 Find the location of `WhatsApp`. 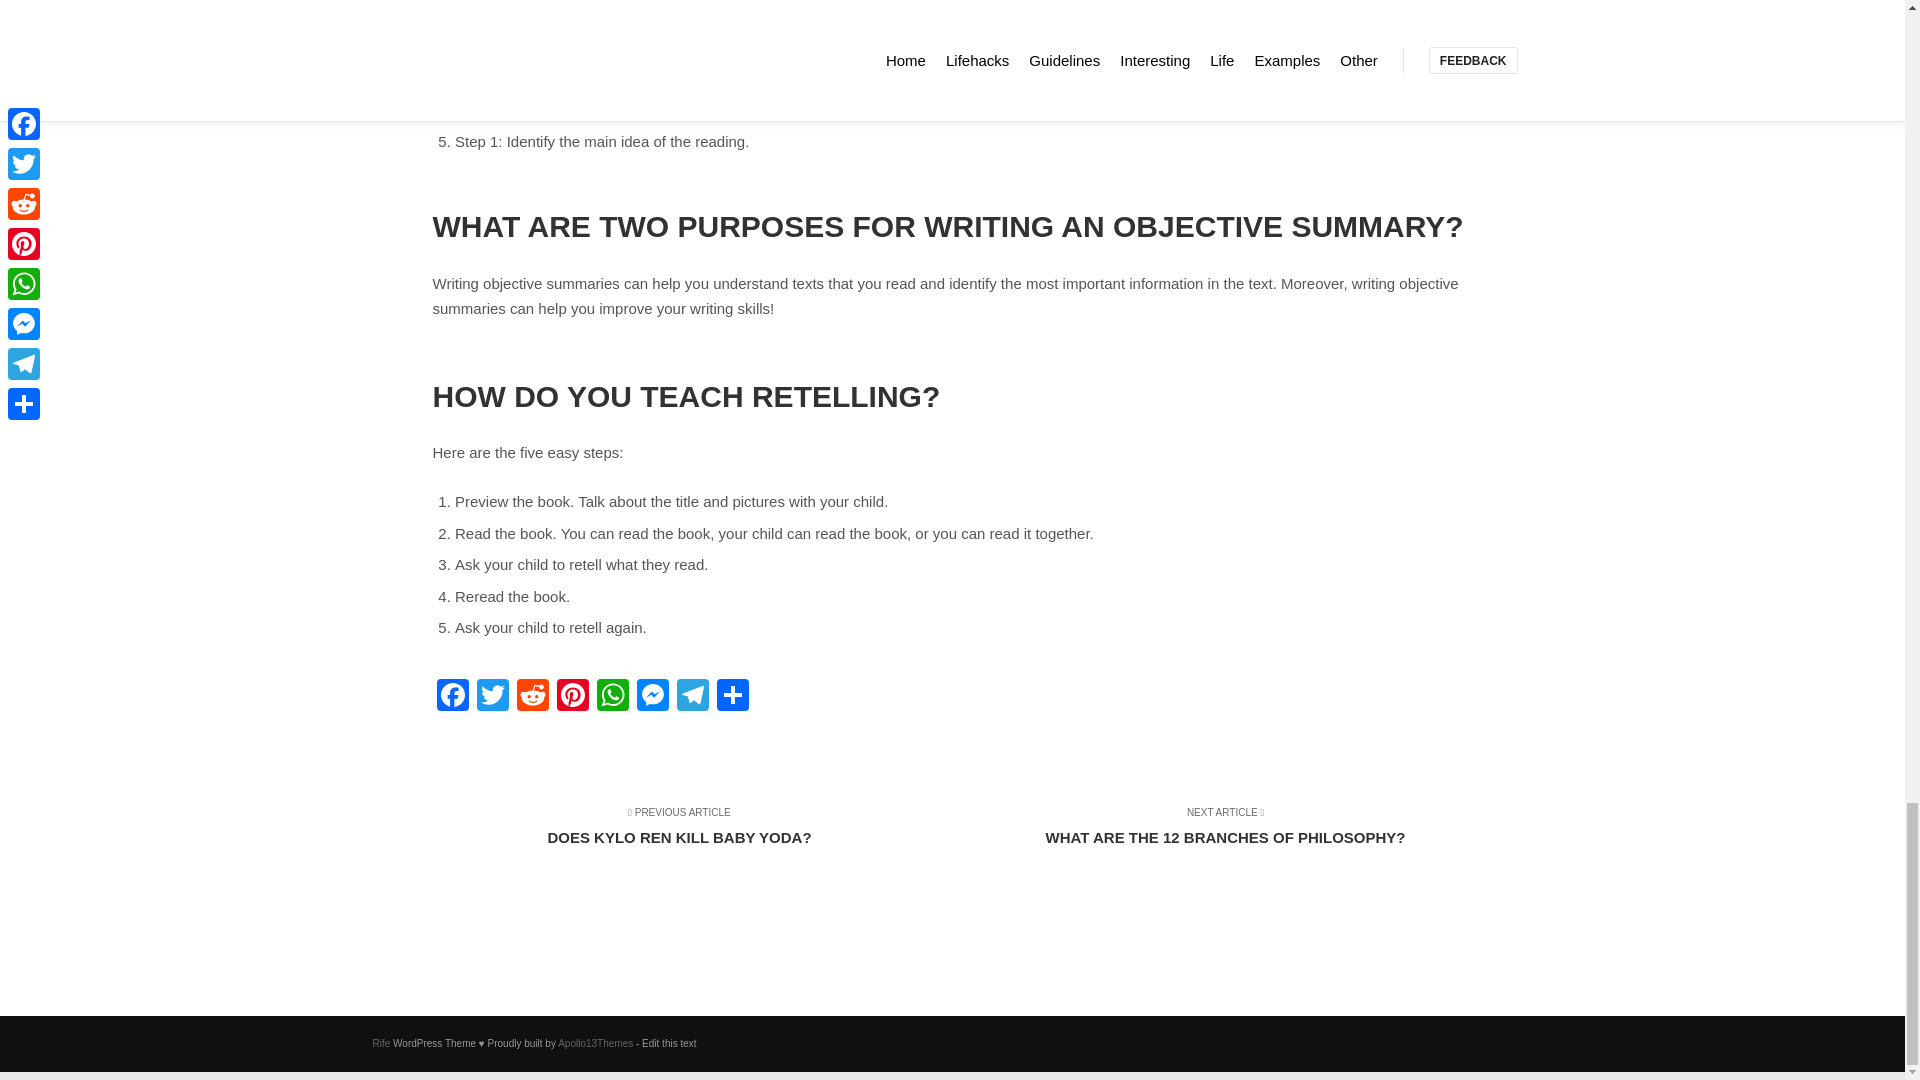

WhatsApp is located at coordinates (532, 698).